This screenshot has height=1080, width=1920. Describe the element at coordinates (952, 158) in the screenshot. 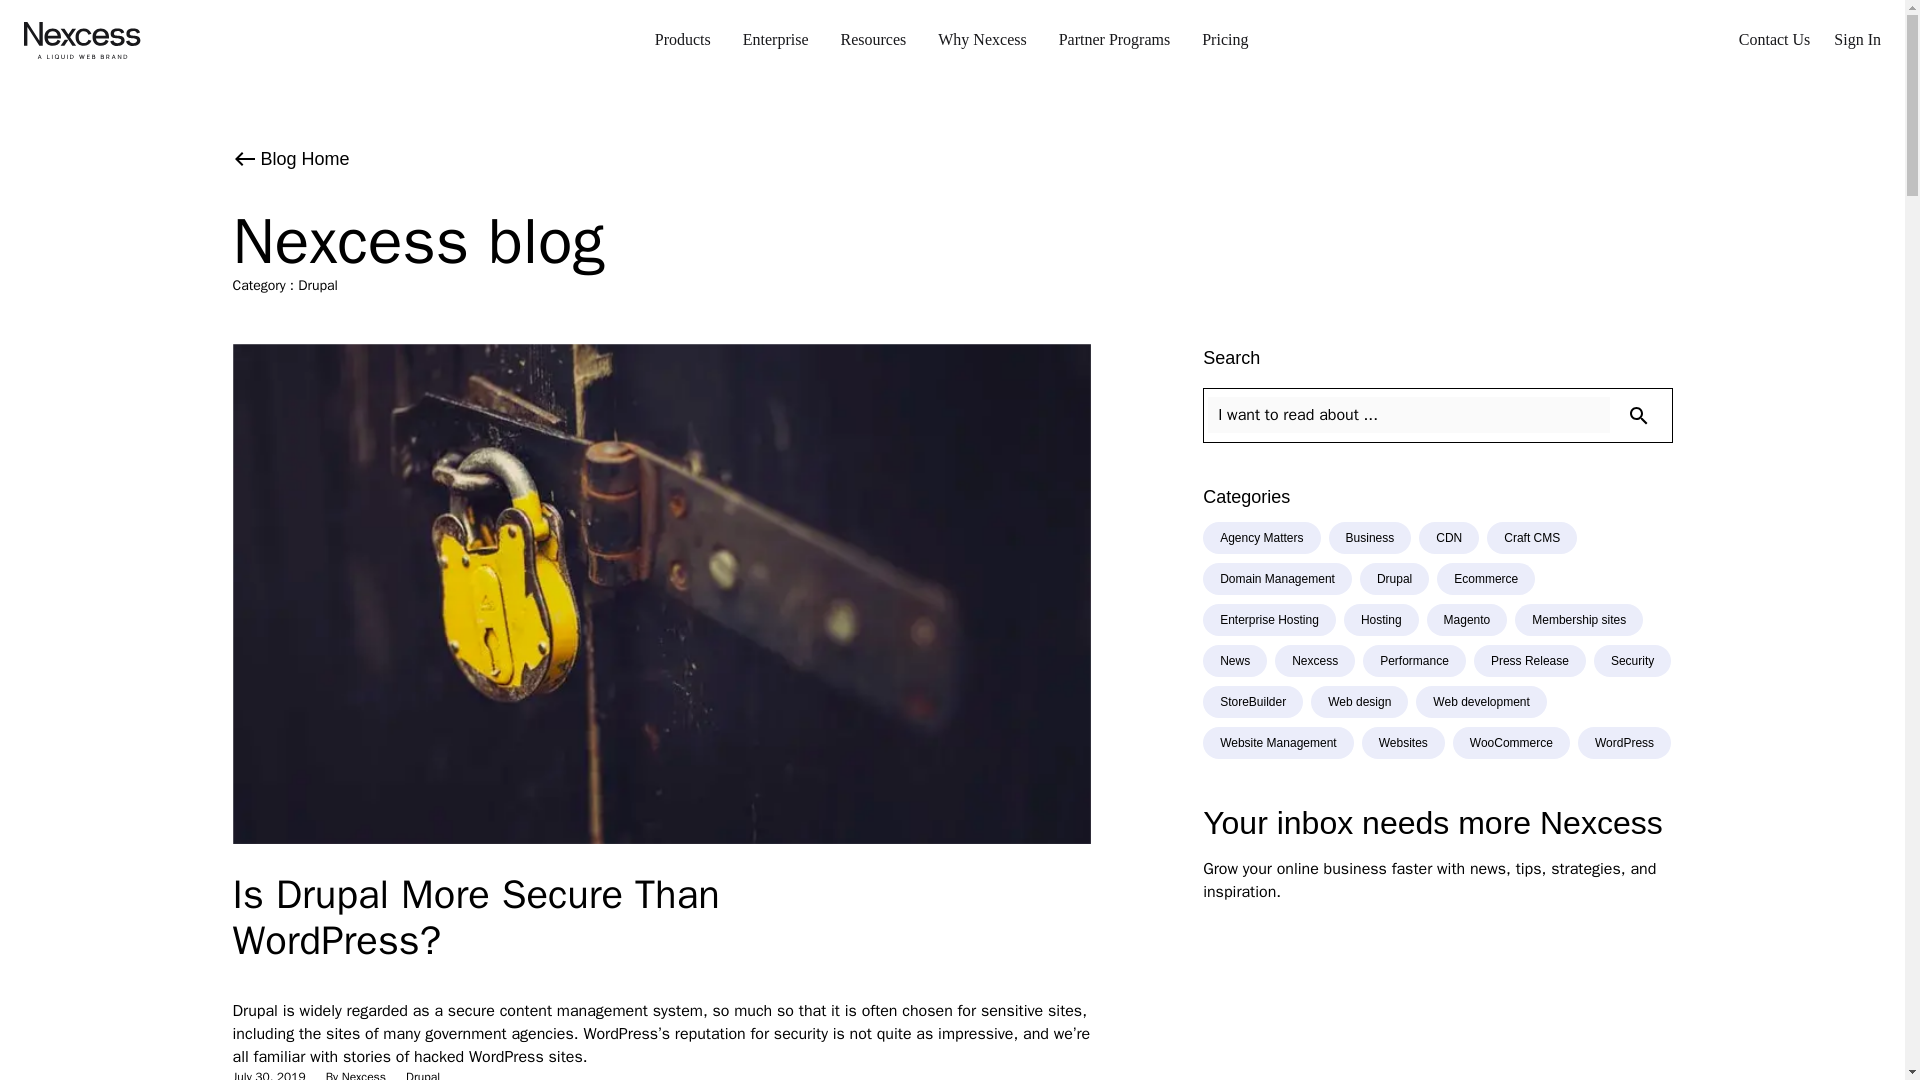

I see `Blog Home` at that location.